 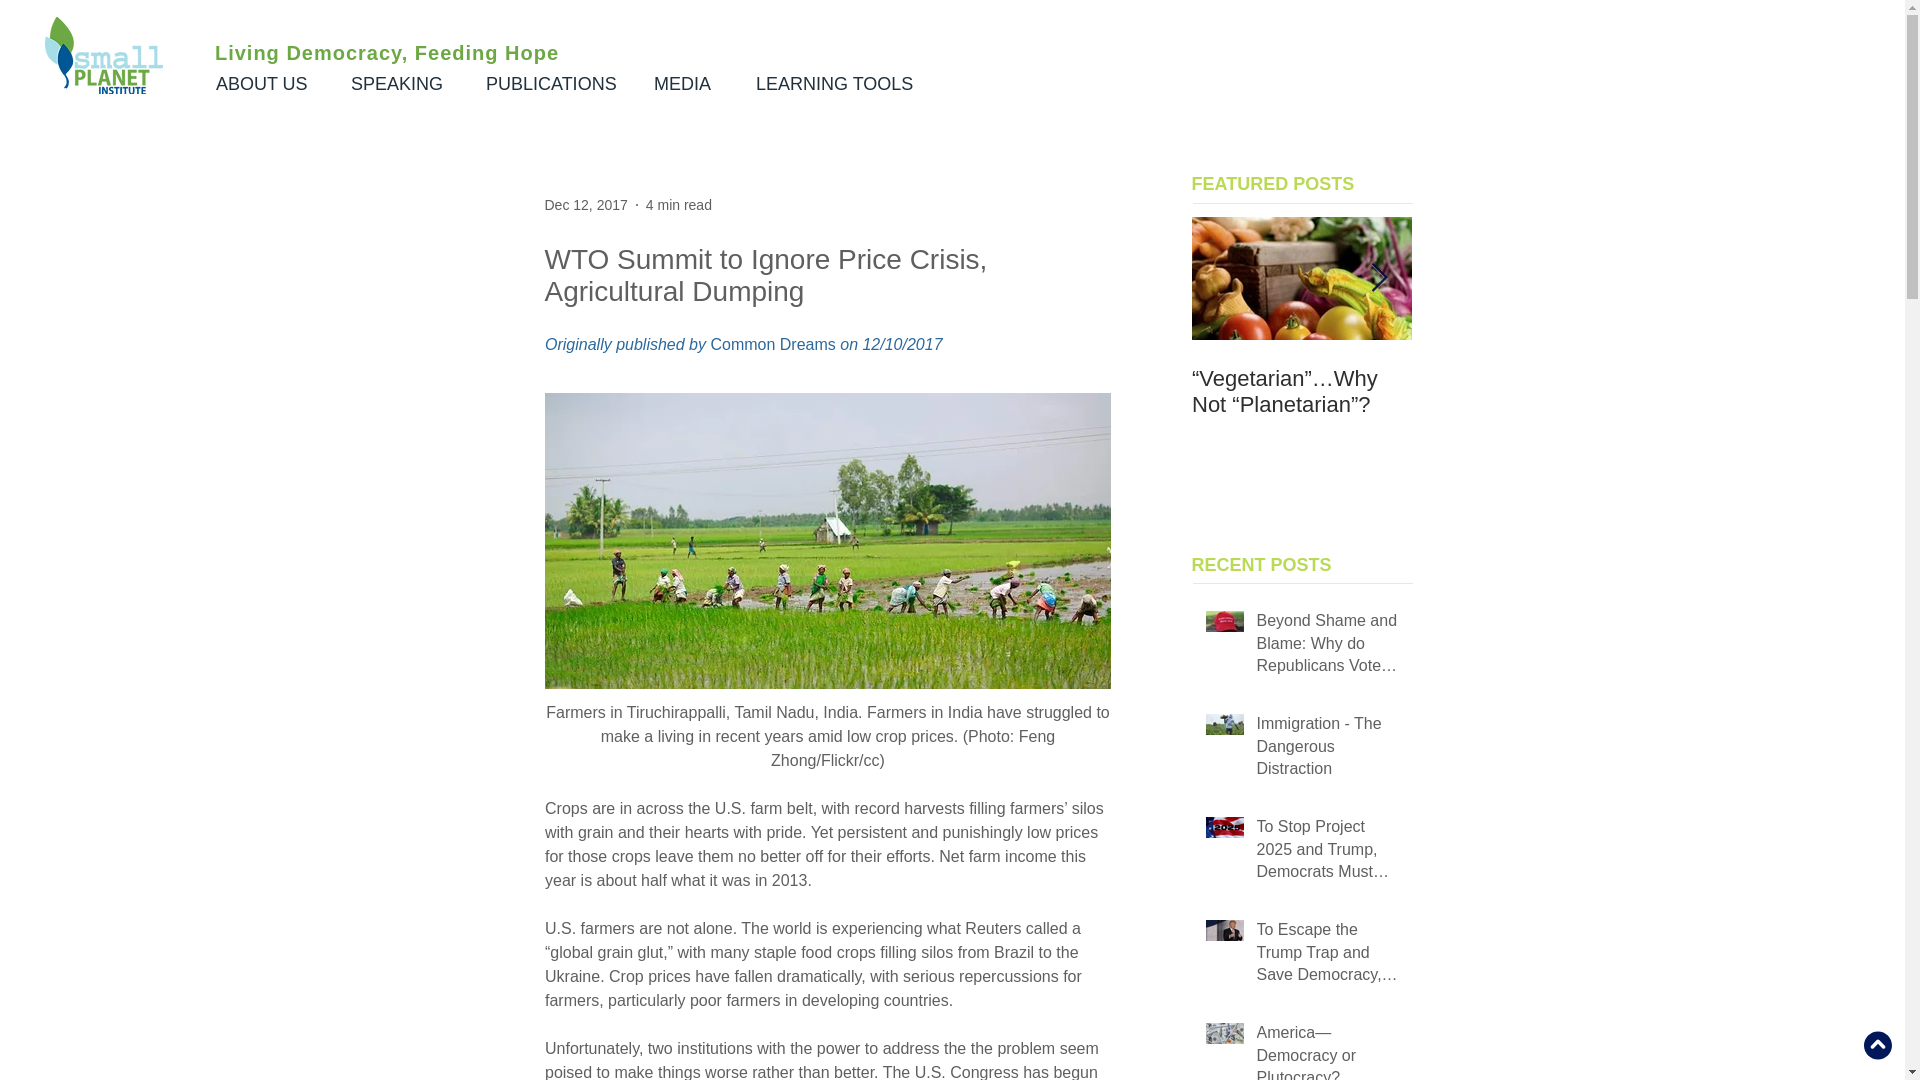 What do you see at coordinates (585, 203) in the screenshot?
I see `Dec 12, 2017` at bounding box center [585, 203].